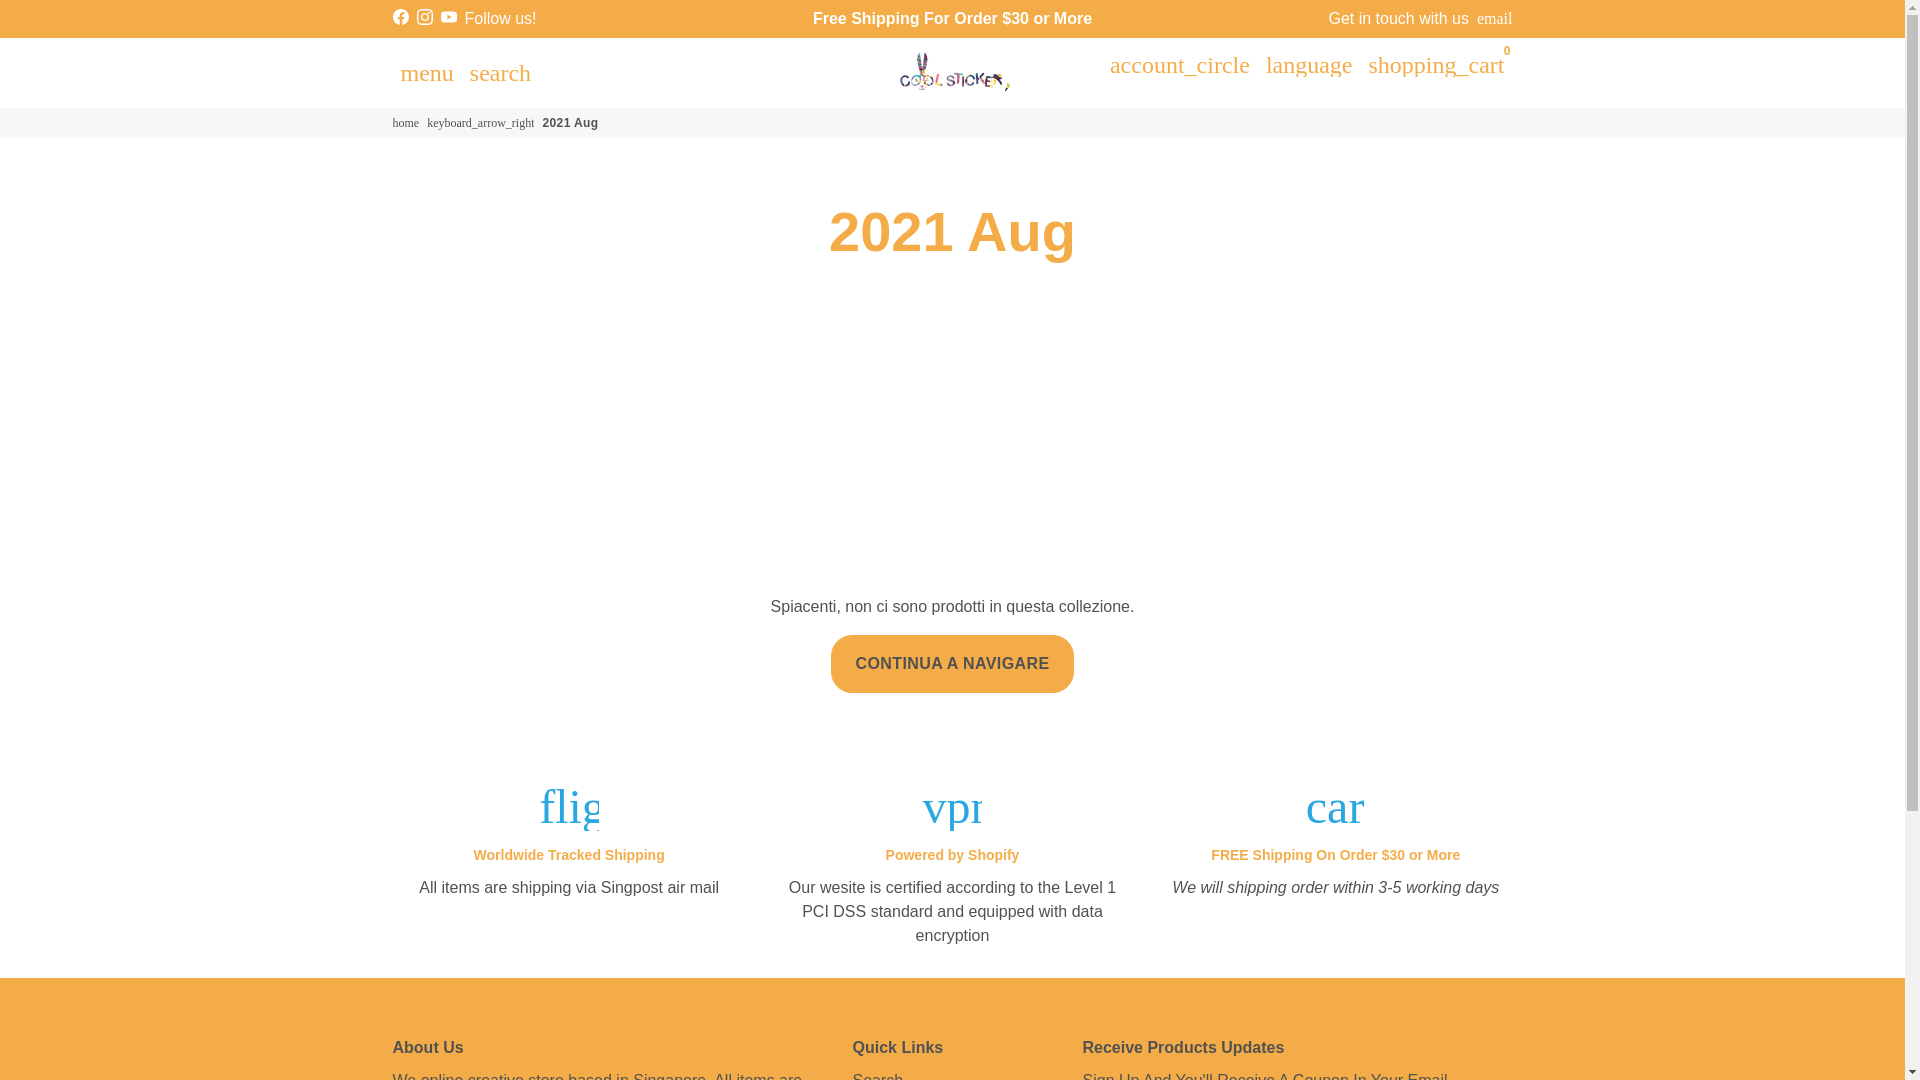 This screenshot has width=1920, height=1080. What do you see at coordinates (424, 16) in the screenshot?
I see `CoolSticker su Instagram` at bounding box center [424, 16].